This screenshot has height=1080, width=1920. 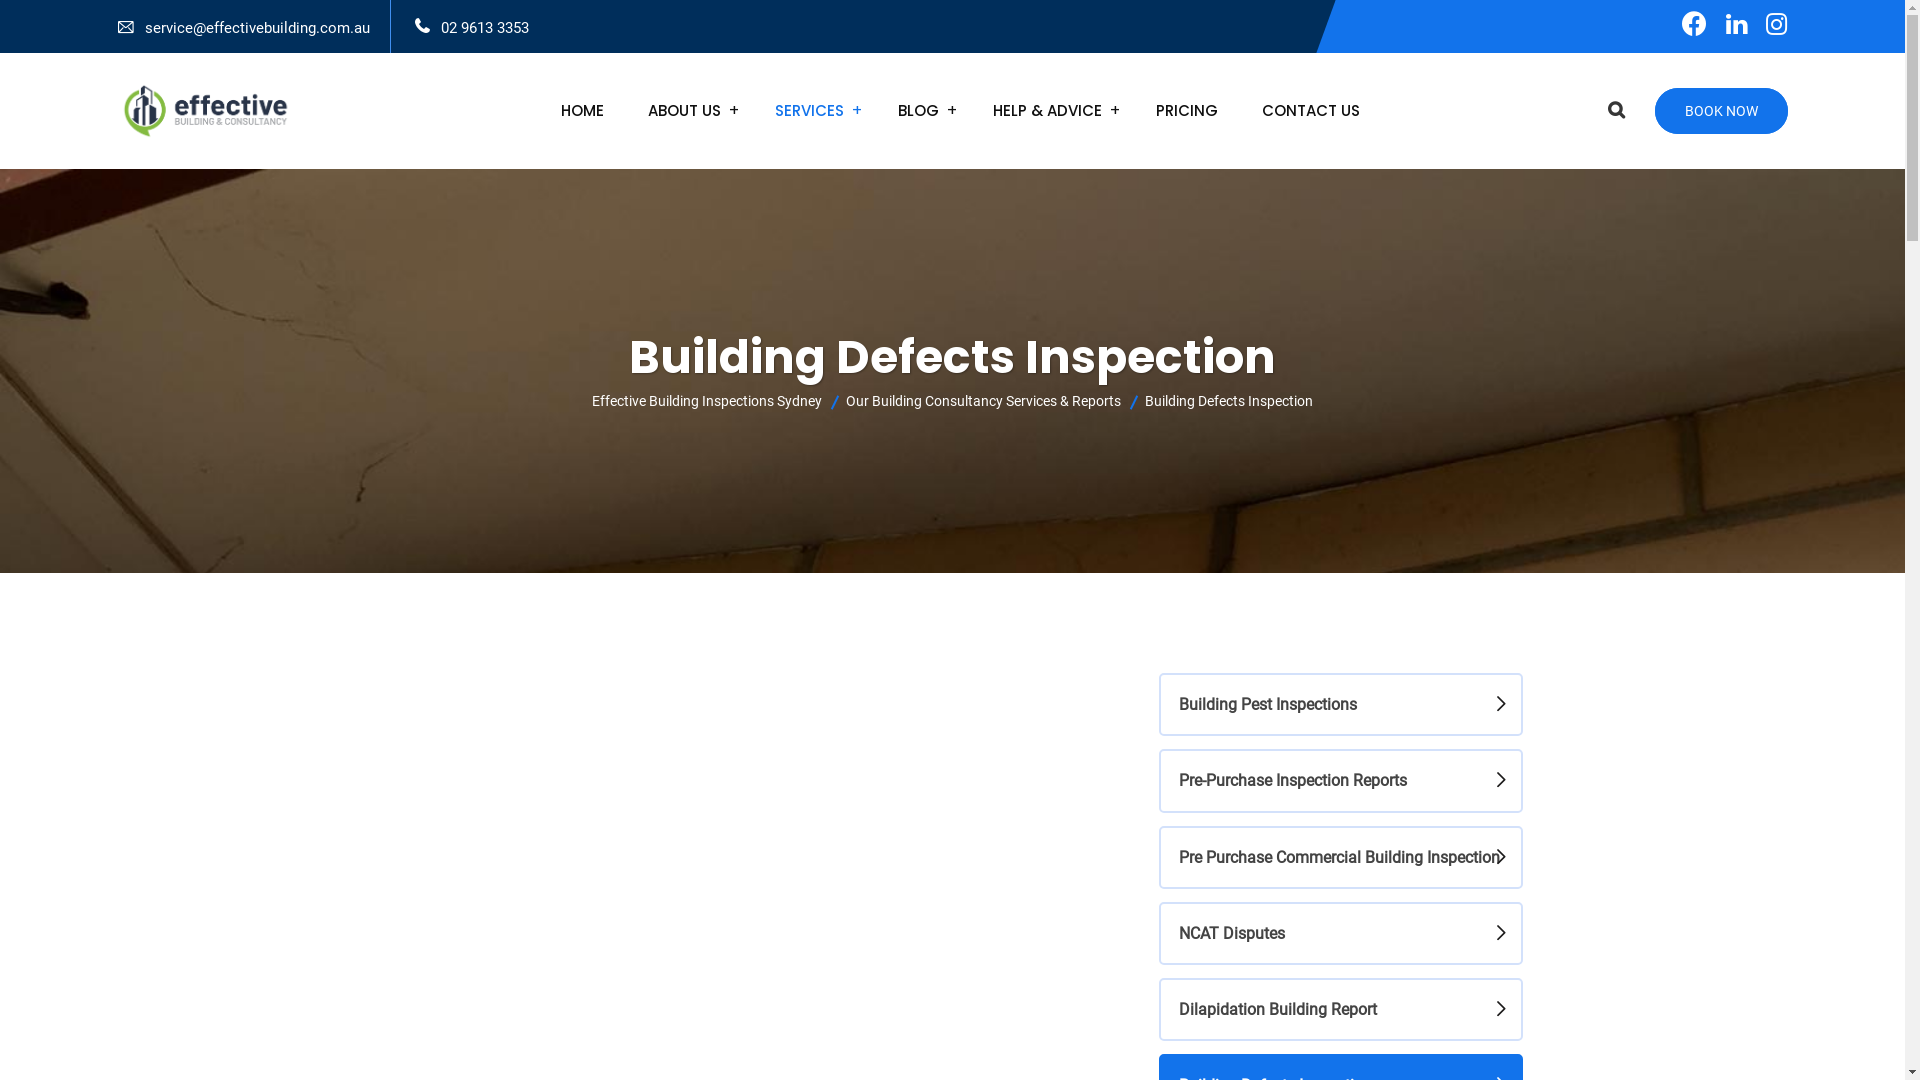 What do you see at coordinates (684, 111) in the screenshot?
I see `ABOUT US` at bounding box center [684, 111].